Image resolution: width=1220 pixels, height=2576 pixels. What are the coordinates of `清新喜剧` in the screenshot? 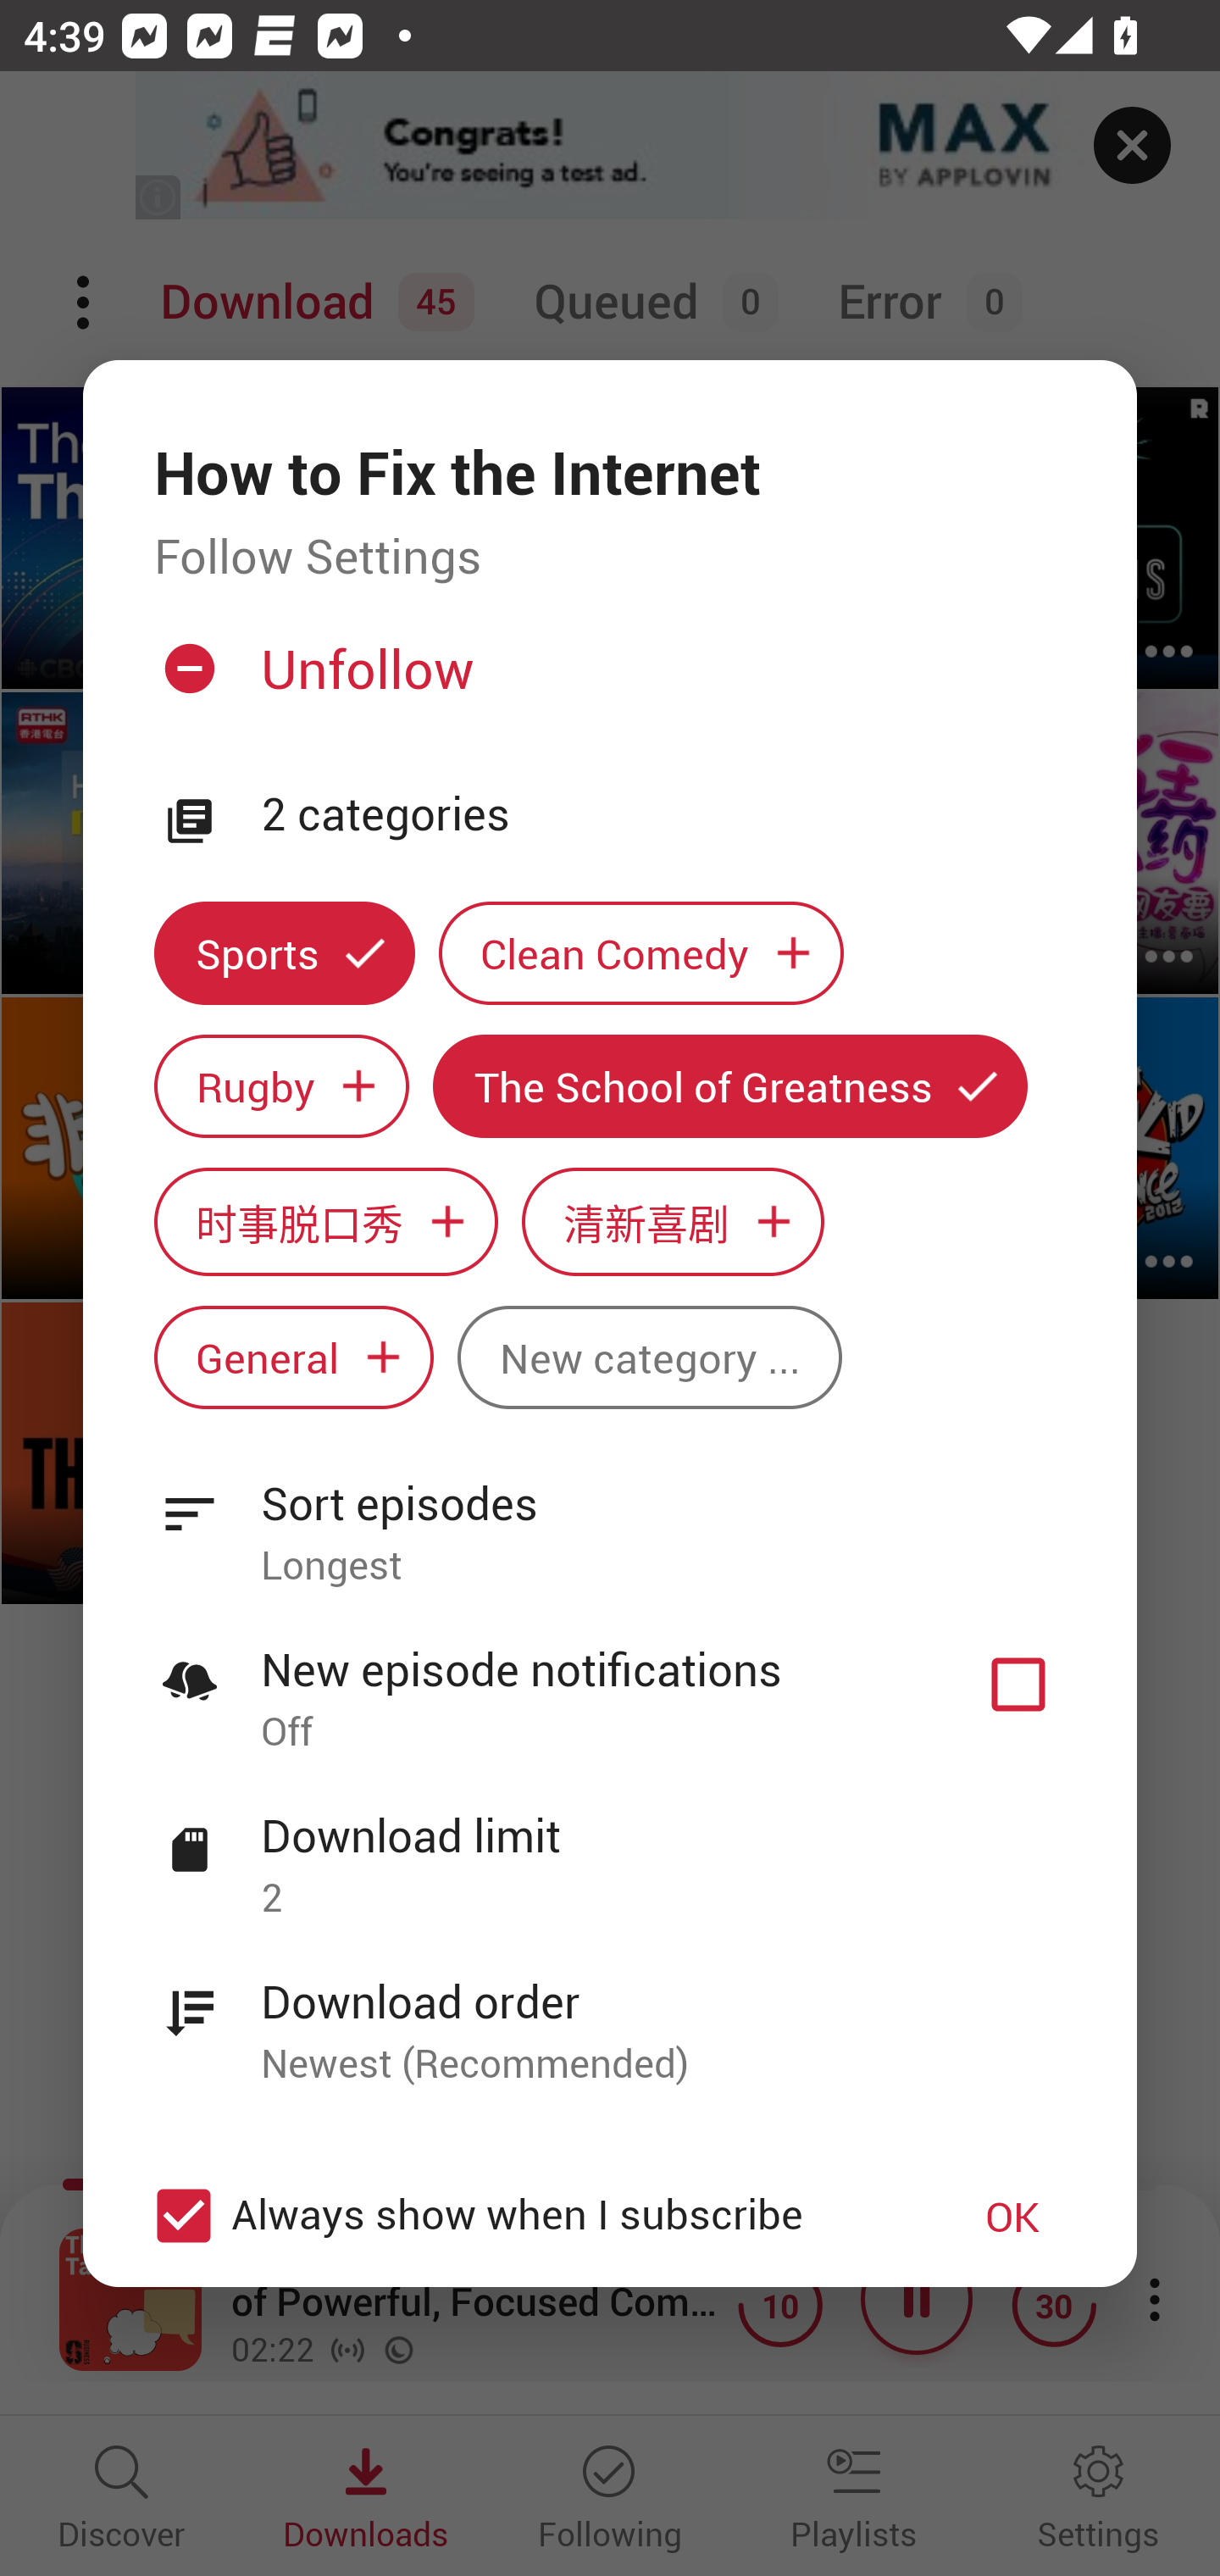 It's located at (673, 1220).